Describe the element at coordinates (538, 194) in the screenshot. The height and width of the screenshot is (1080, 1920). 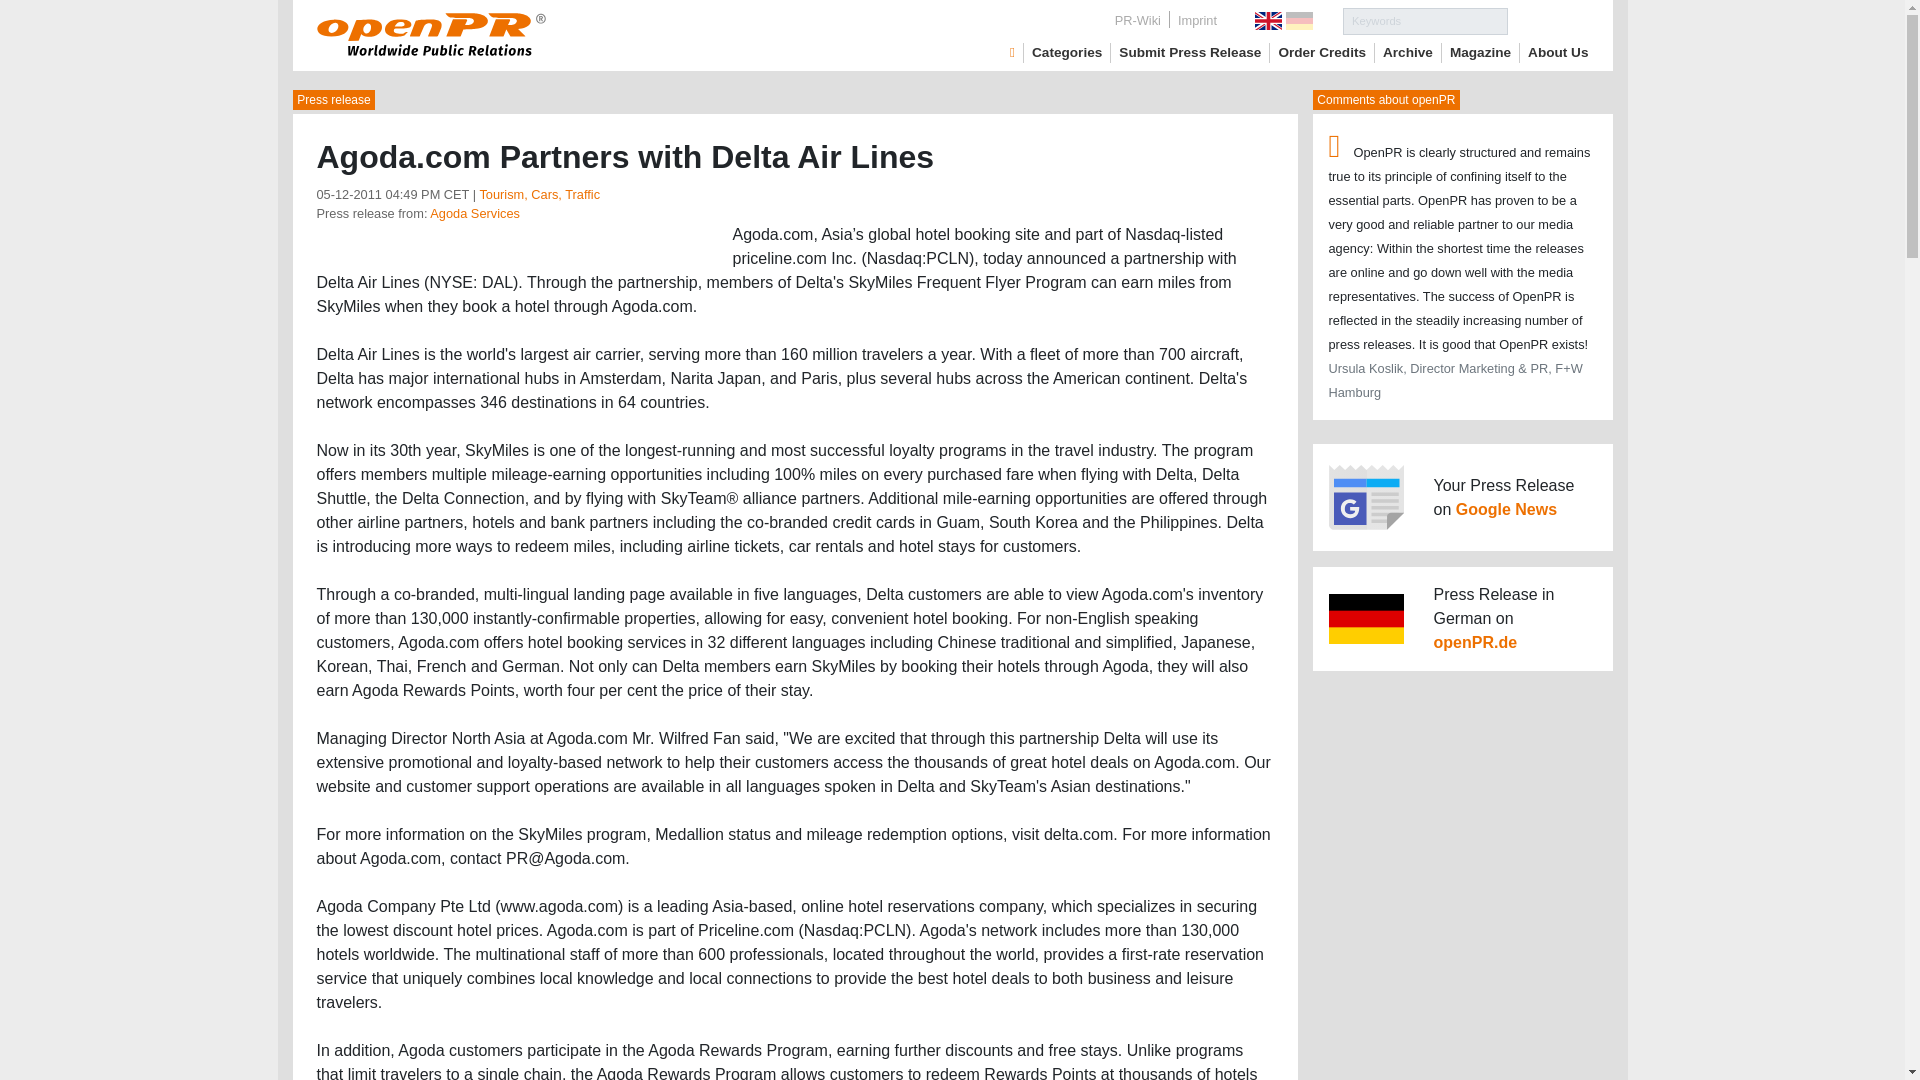
I see `Tourism, Cars, Traffic` at that location.